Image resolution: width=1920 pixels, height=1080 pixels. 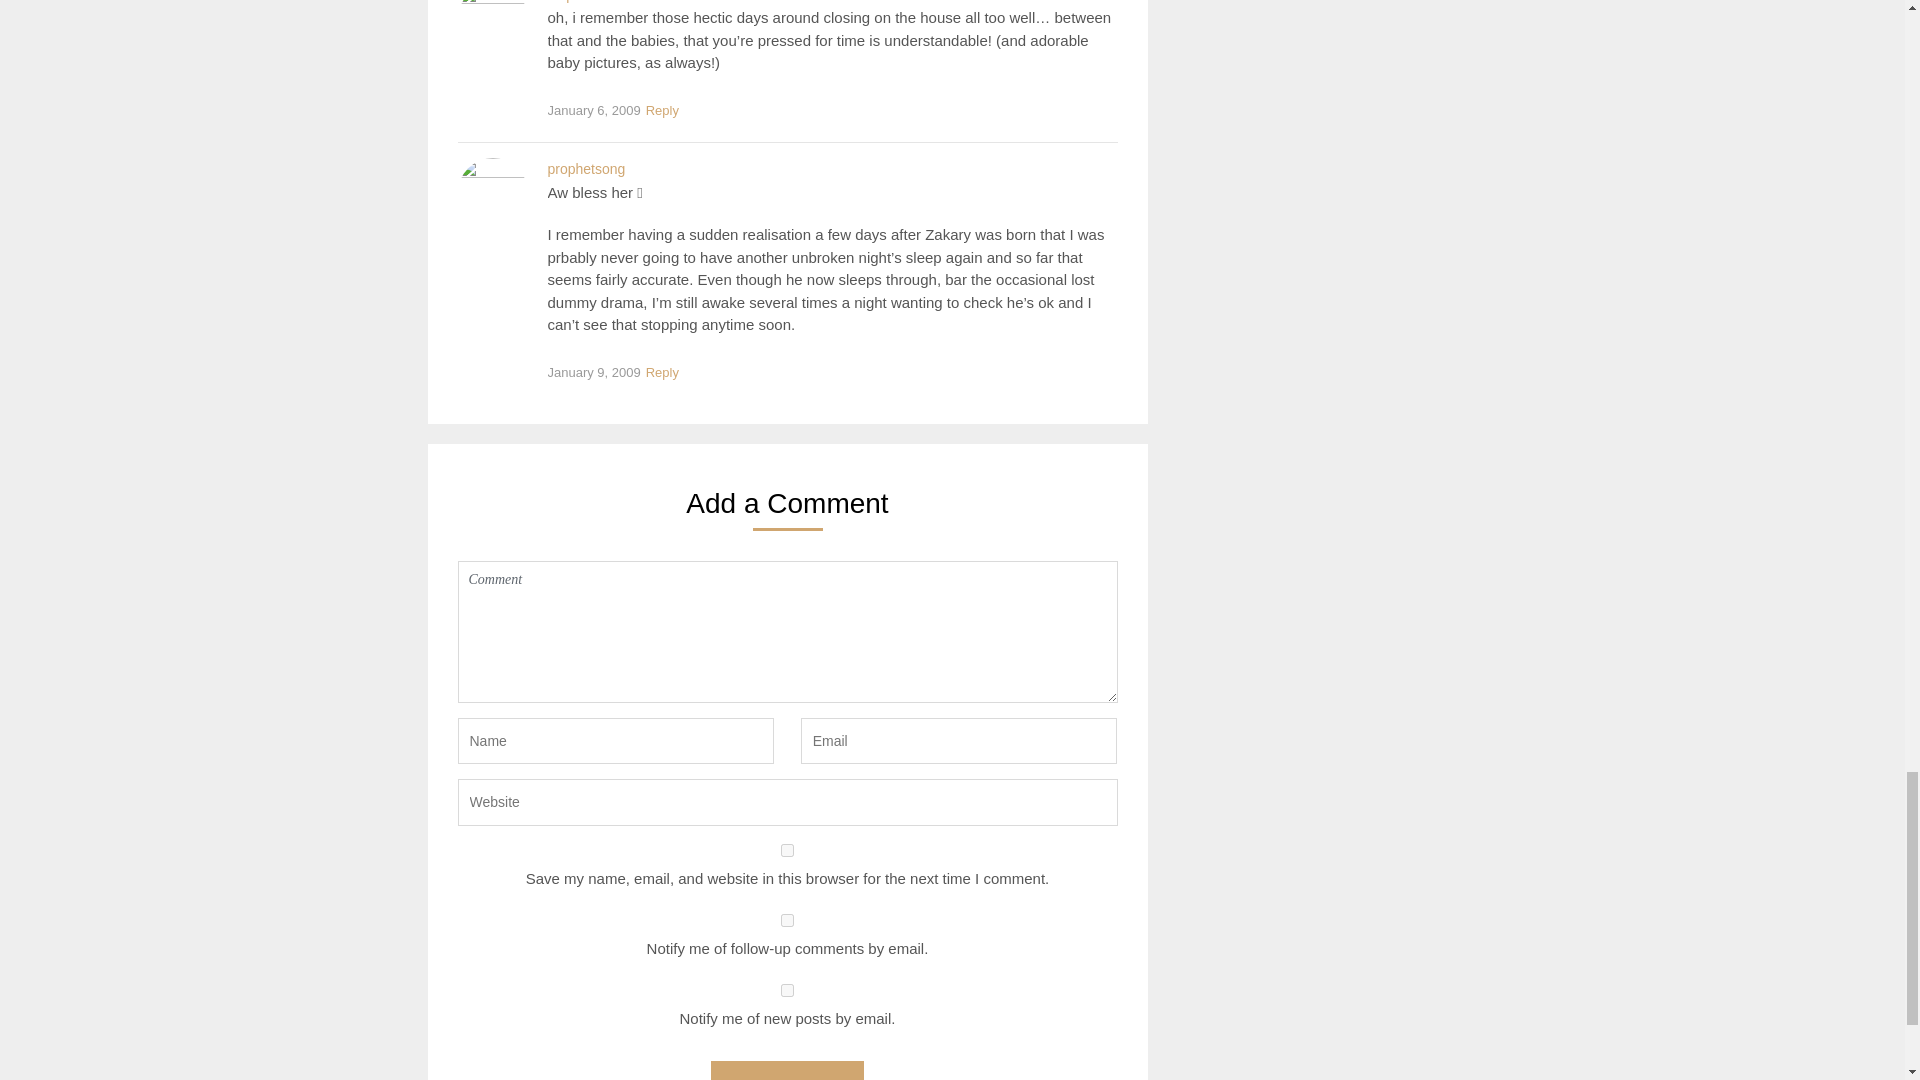 I want to click on prophetsong, so click(x=586, y=168).